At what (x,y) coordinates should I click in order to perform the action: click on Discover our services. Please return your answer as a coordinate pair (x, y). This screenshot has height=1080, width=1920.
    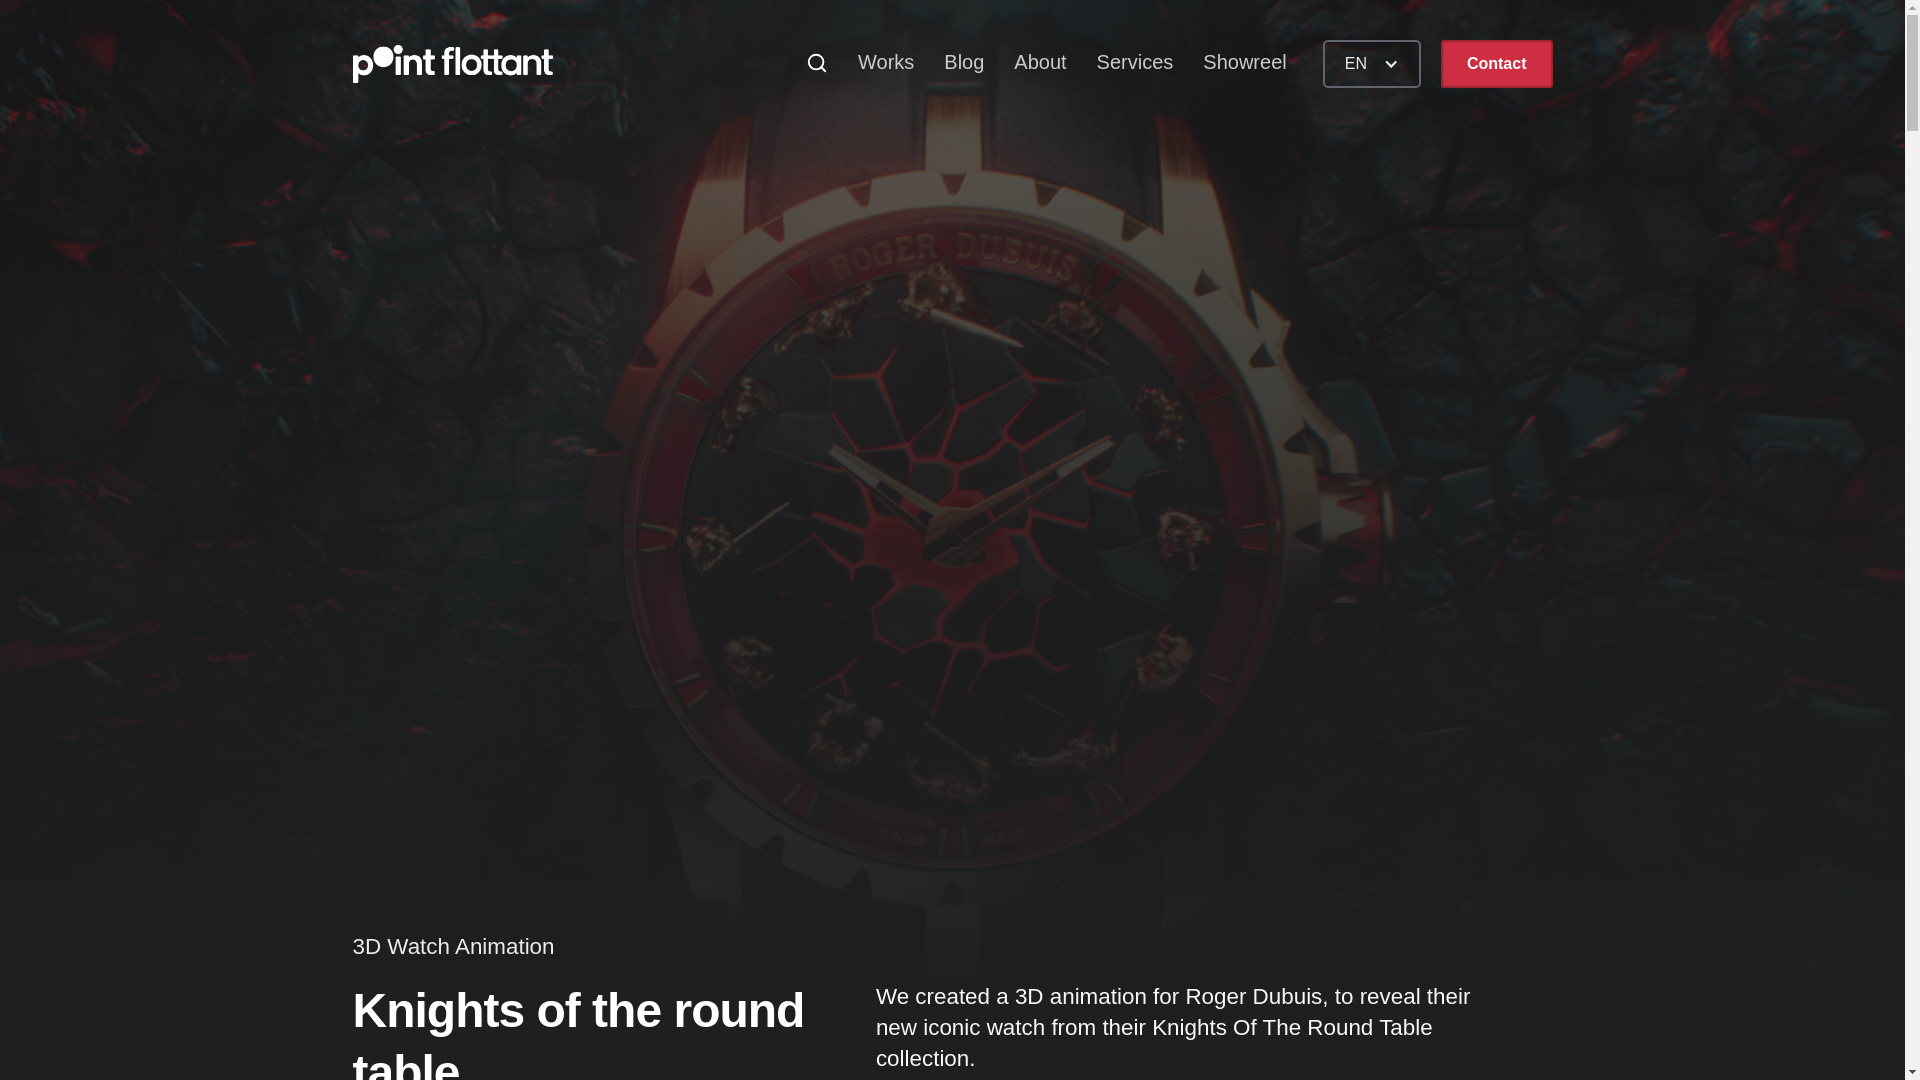
    Looking at the image, I should click on (1120, 62).